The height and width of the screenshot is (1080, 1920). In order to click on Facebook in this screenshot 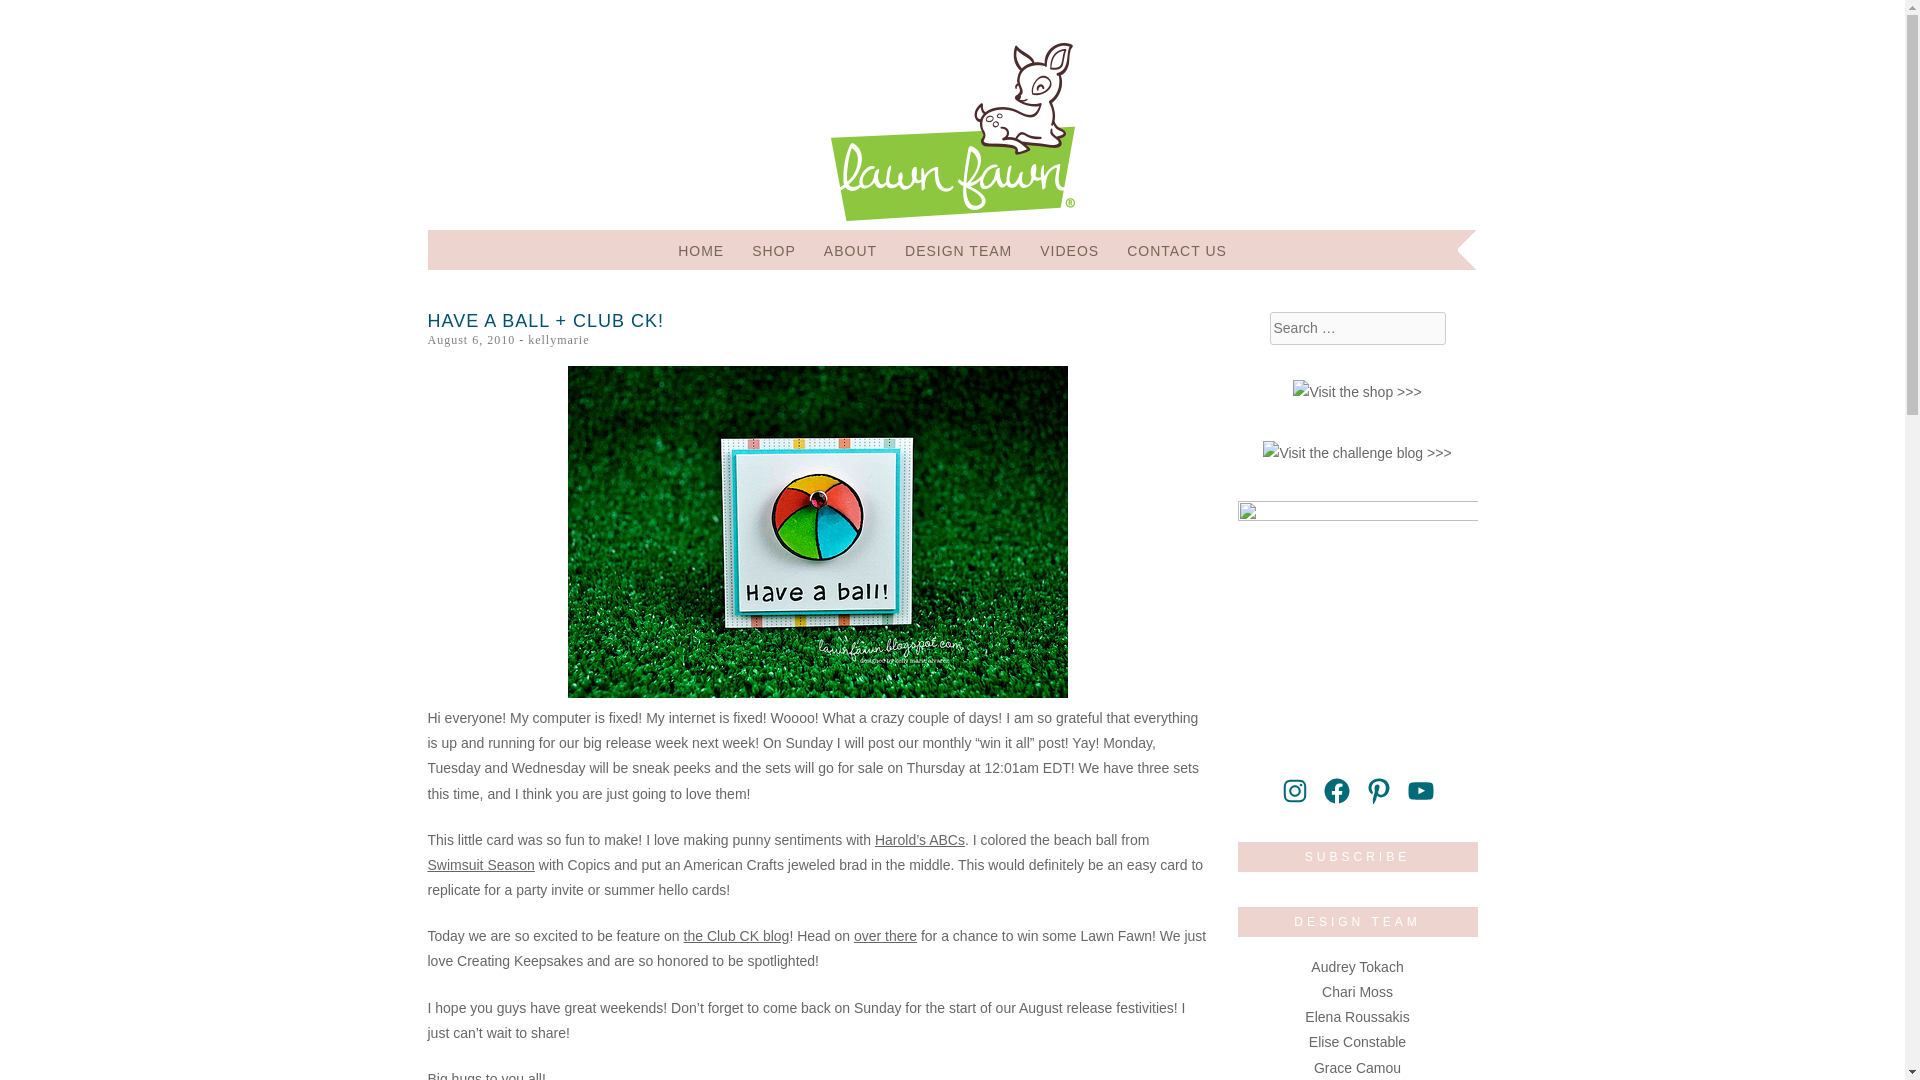, I will do `click(1336, 790)`.